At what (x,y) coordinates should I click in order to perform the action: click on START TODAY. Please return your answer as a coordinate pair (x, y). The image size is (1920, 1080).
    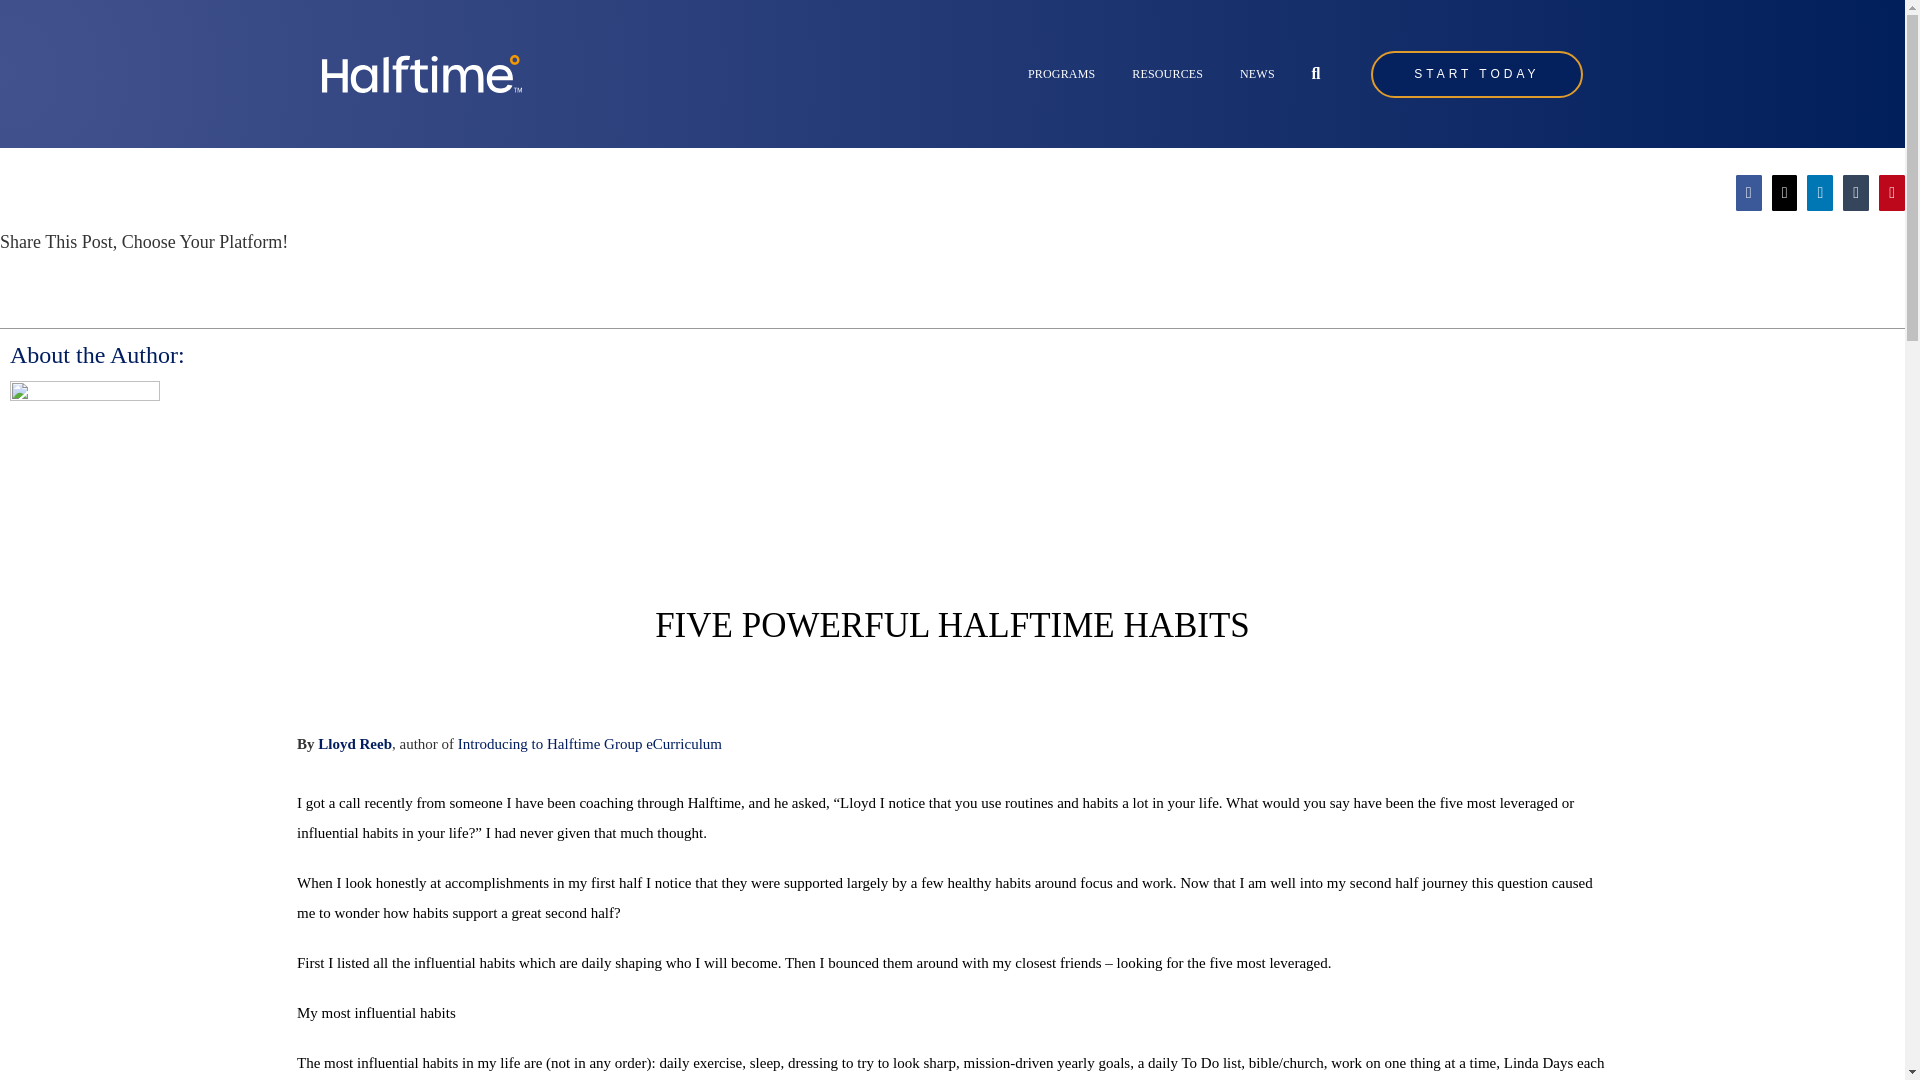
    Looking at the image, I should click on (1476, 73).